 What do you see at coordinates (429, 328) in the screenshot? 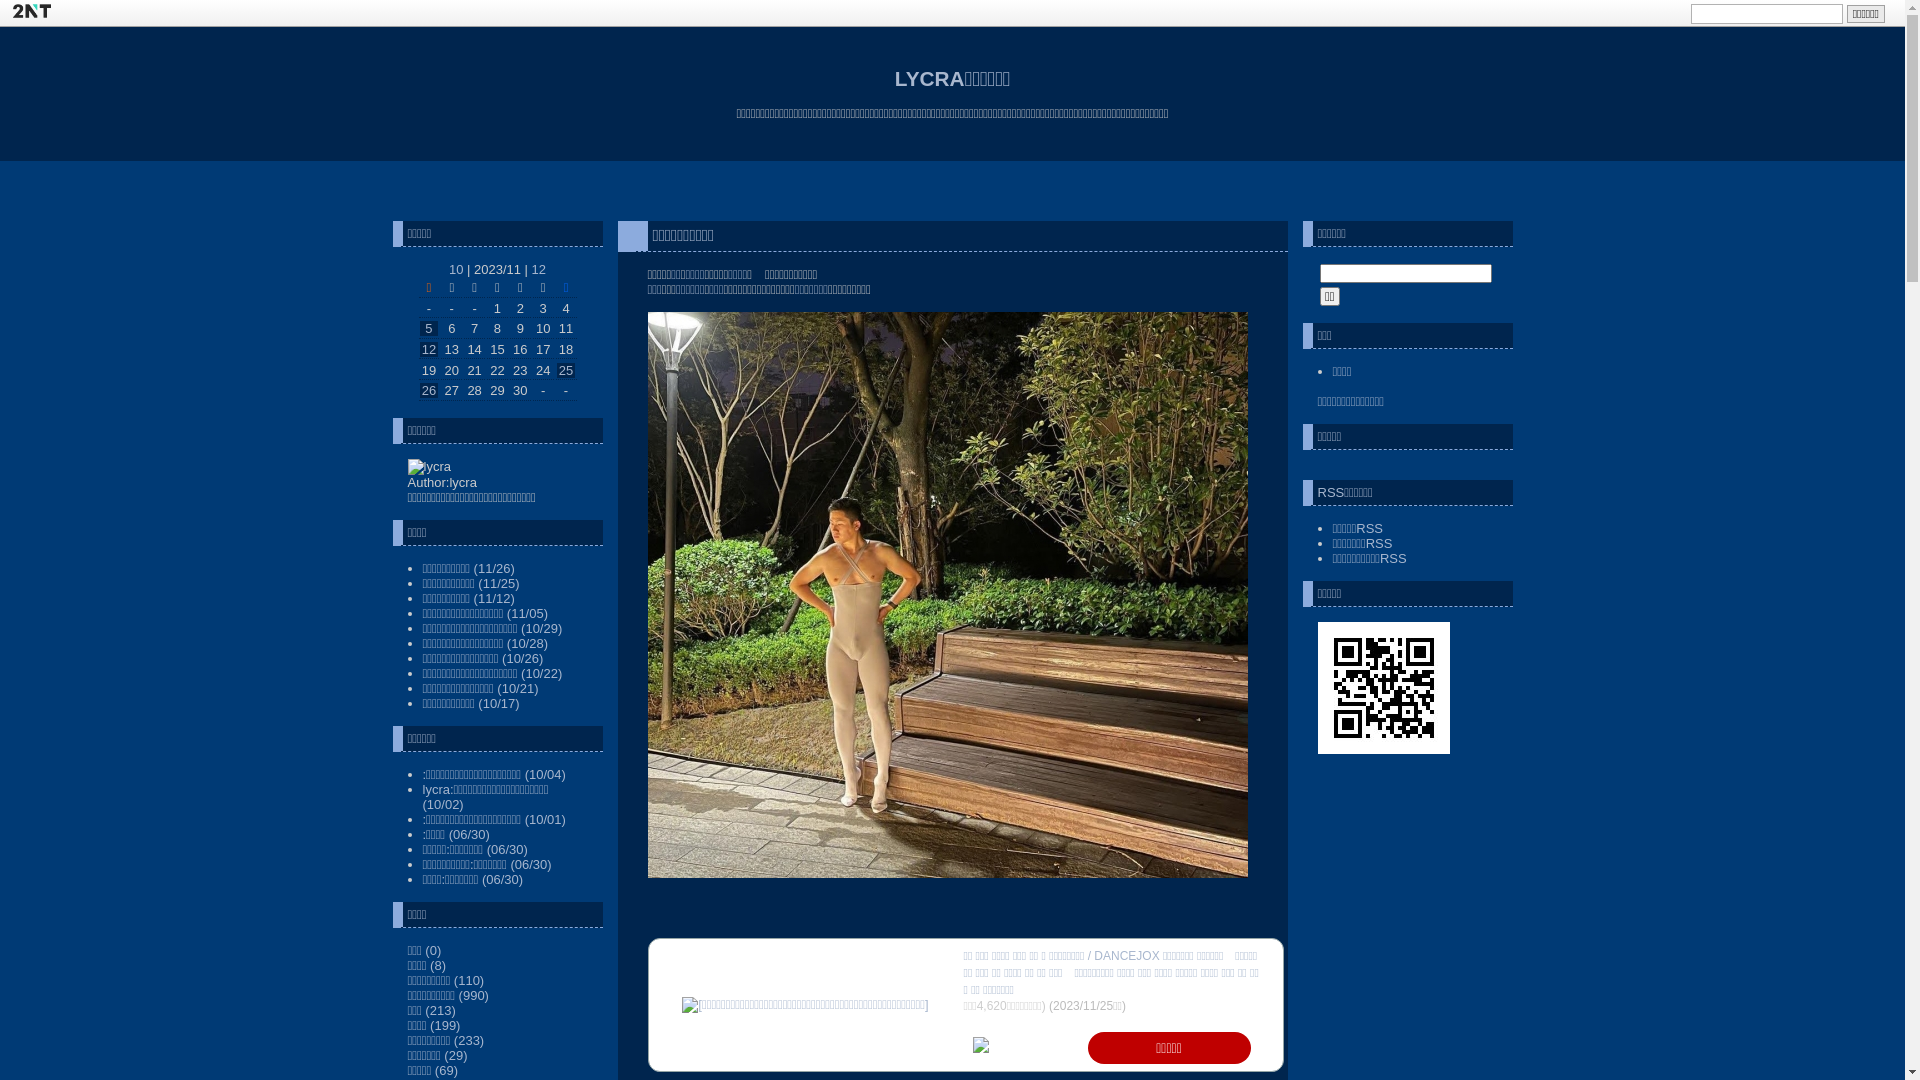
I see `5` at bounding box center [429, 328].